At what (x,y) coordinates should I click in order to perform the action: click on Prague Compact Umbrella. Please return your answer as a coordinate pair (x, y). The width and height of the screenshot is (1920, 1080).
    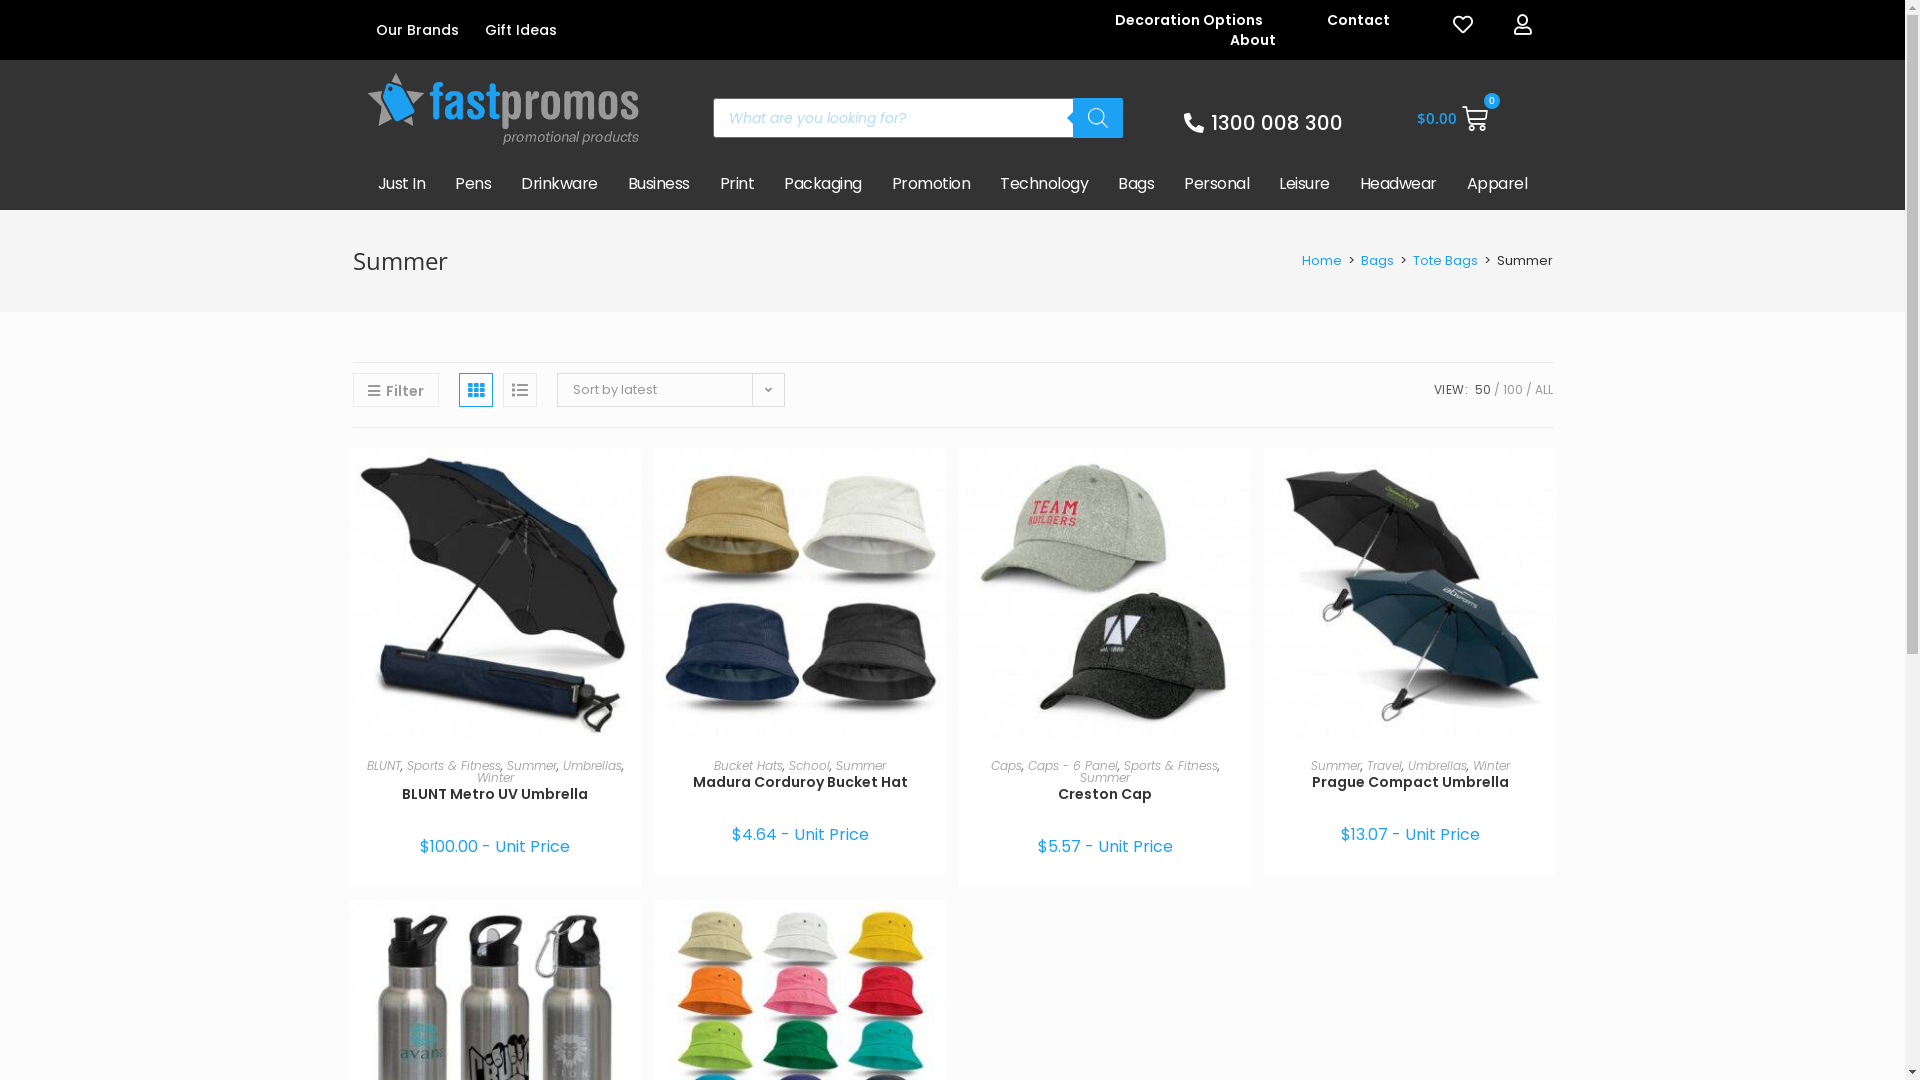
    Looking at the image, I should click on (1410, 782).